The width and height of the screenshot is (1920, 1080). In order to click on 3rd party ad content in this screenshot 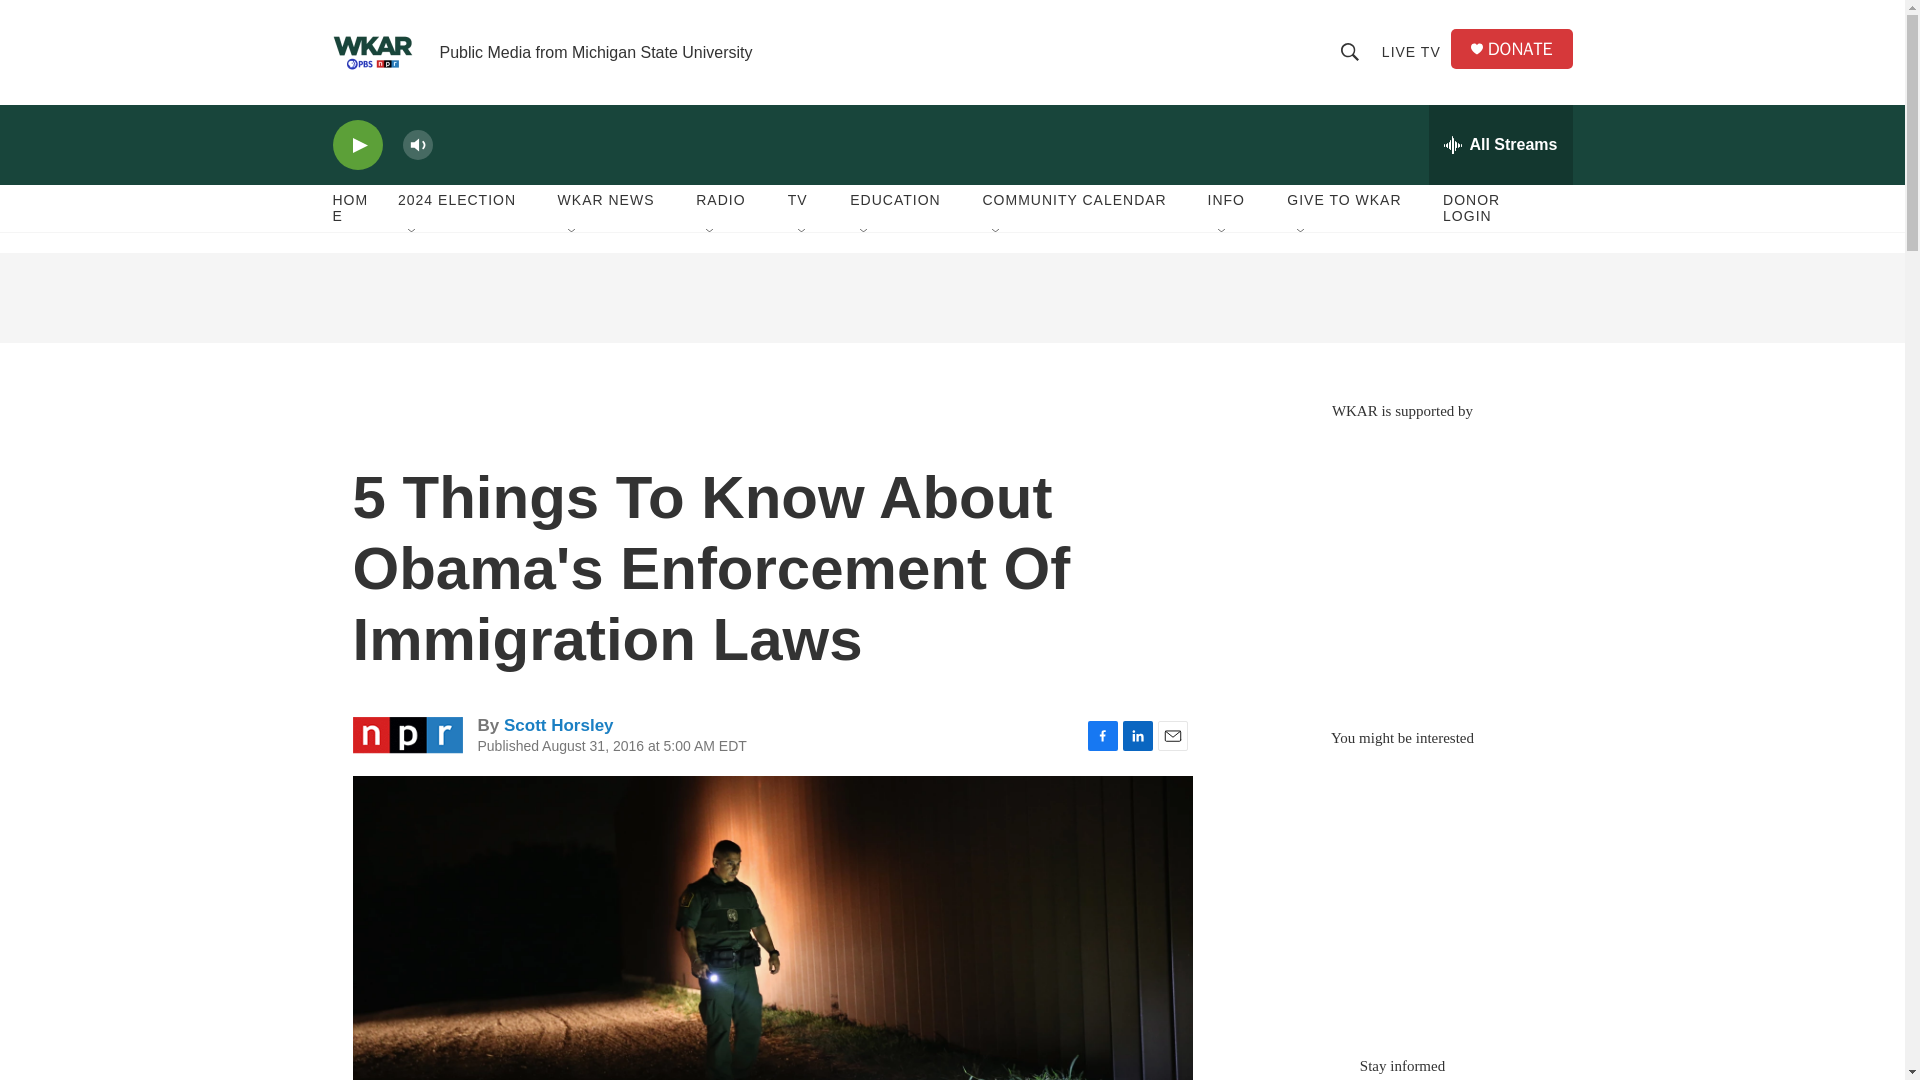, I will do `click(951, 298)`.